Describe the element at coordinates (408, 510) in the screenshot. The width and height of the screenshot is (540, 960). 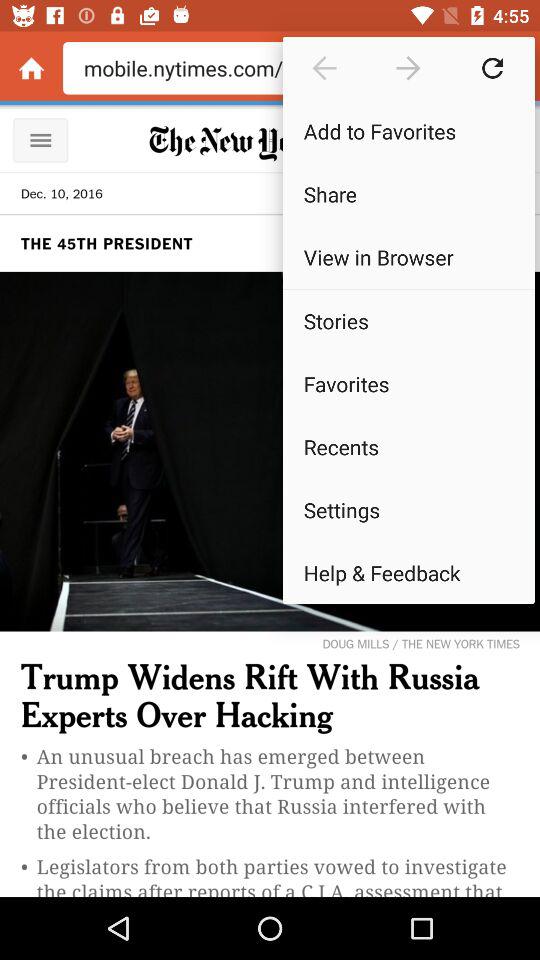
I see `turn on icon below recents` at that location.